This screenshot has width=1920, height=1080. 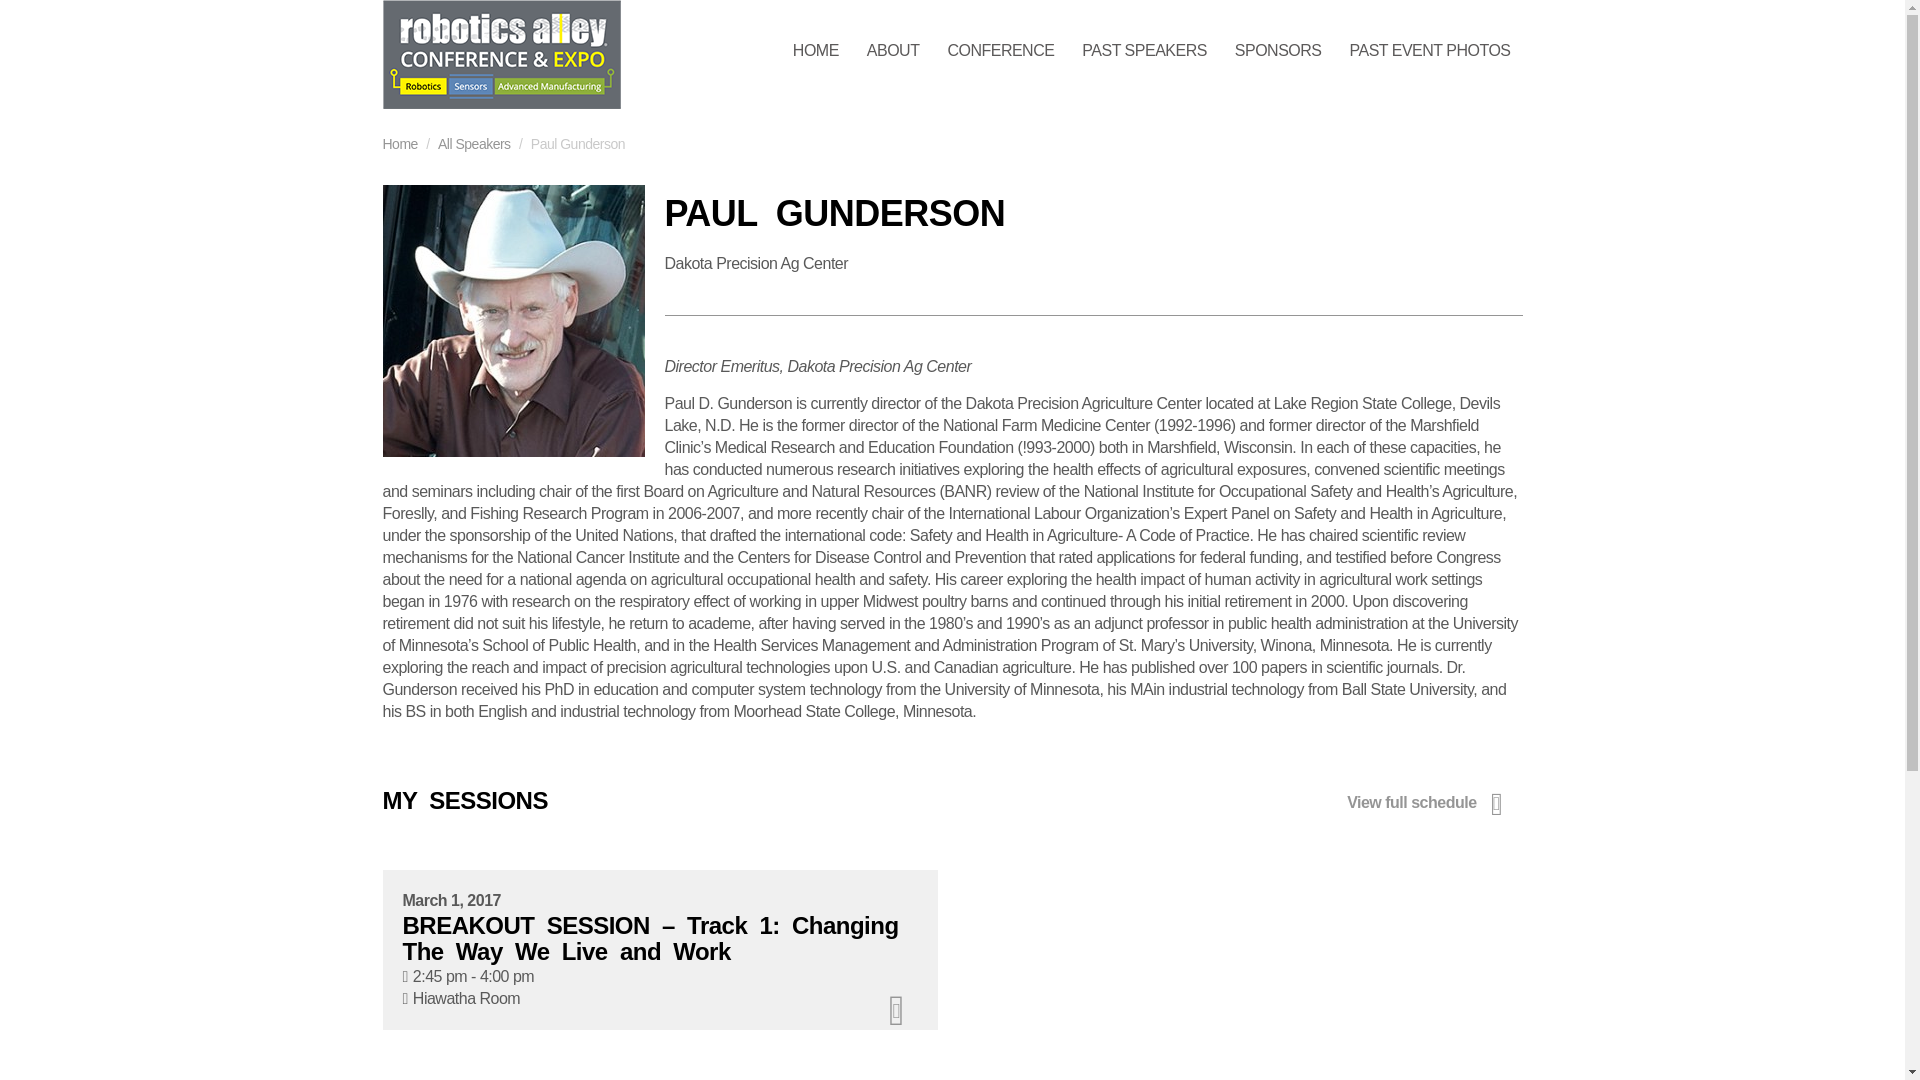 What do you see at coordinates (1429, 52) in the screenshot?
I see `PAST EVENT PHOTOS` at bounding box center [1429, 52].